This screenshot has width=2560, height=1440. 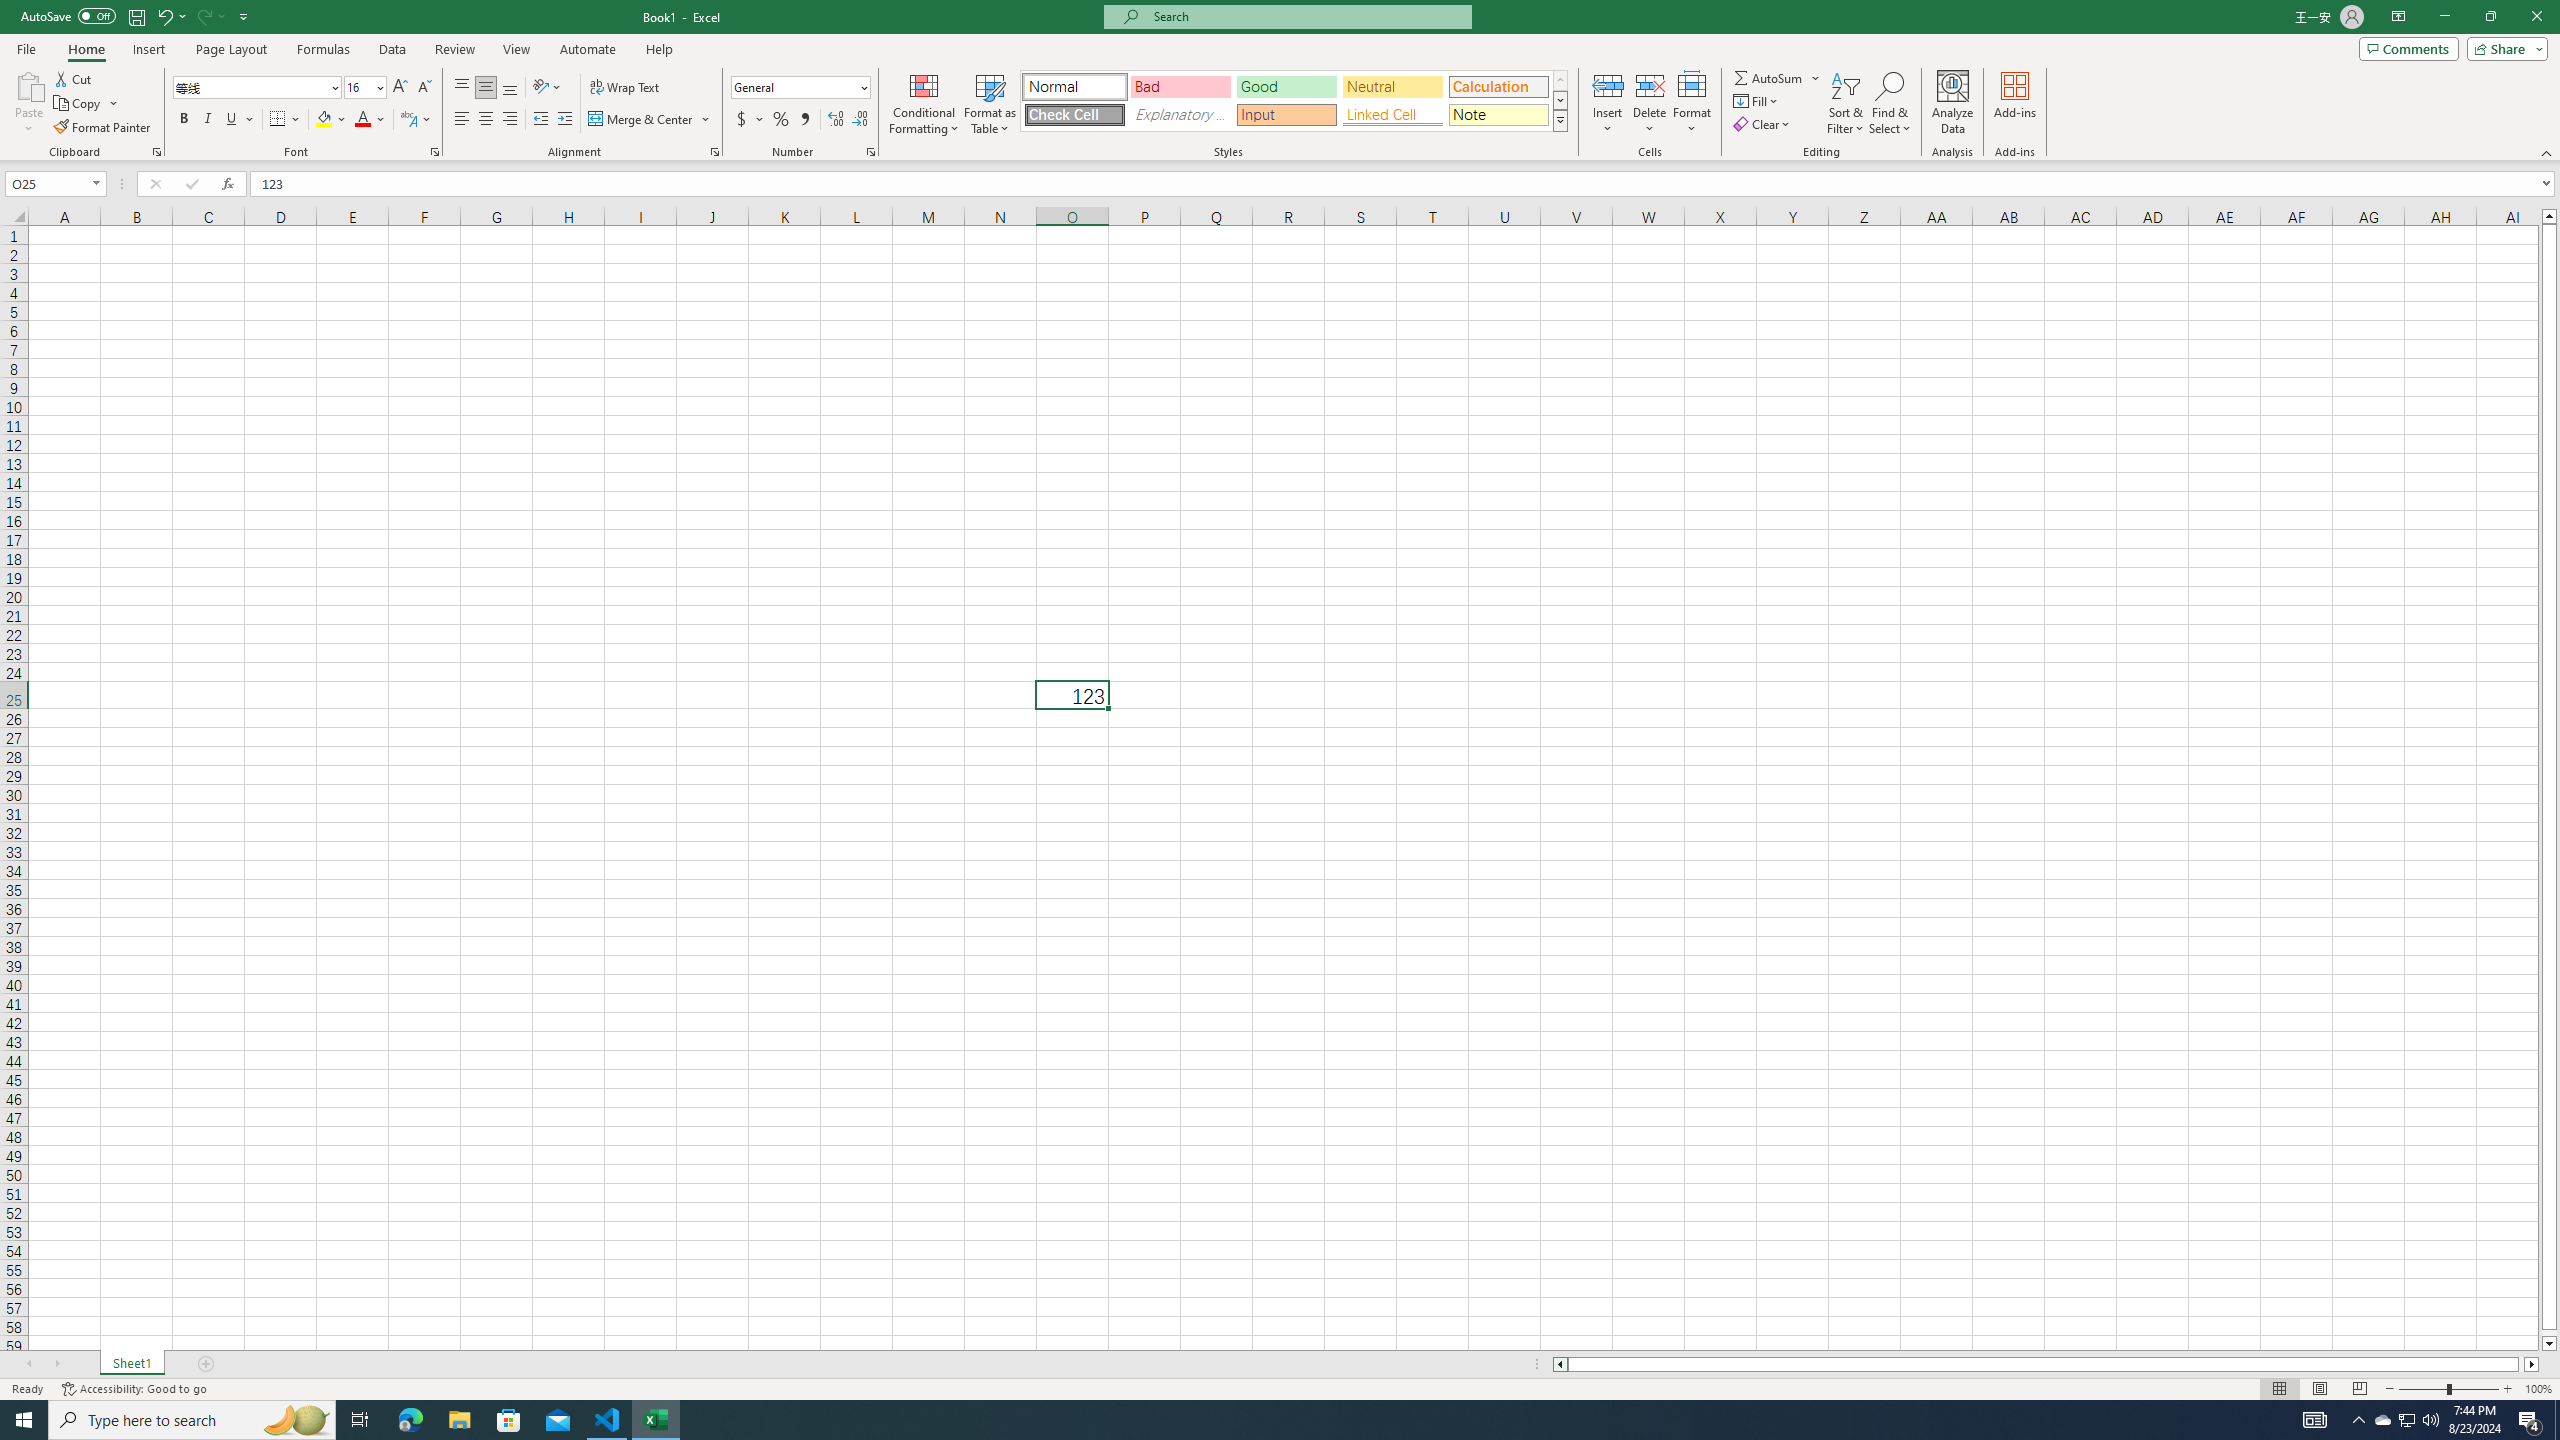 What do you see at coordinates (860, 120) in the screenshot?
I see `Decrease Decimal` at bounding box center [860, 120].